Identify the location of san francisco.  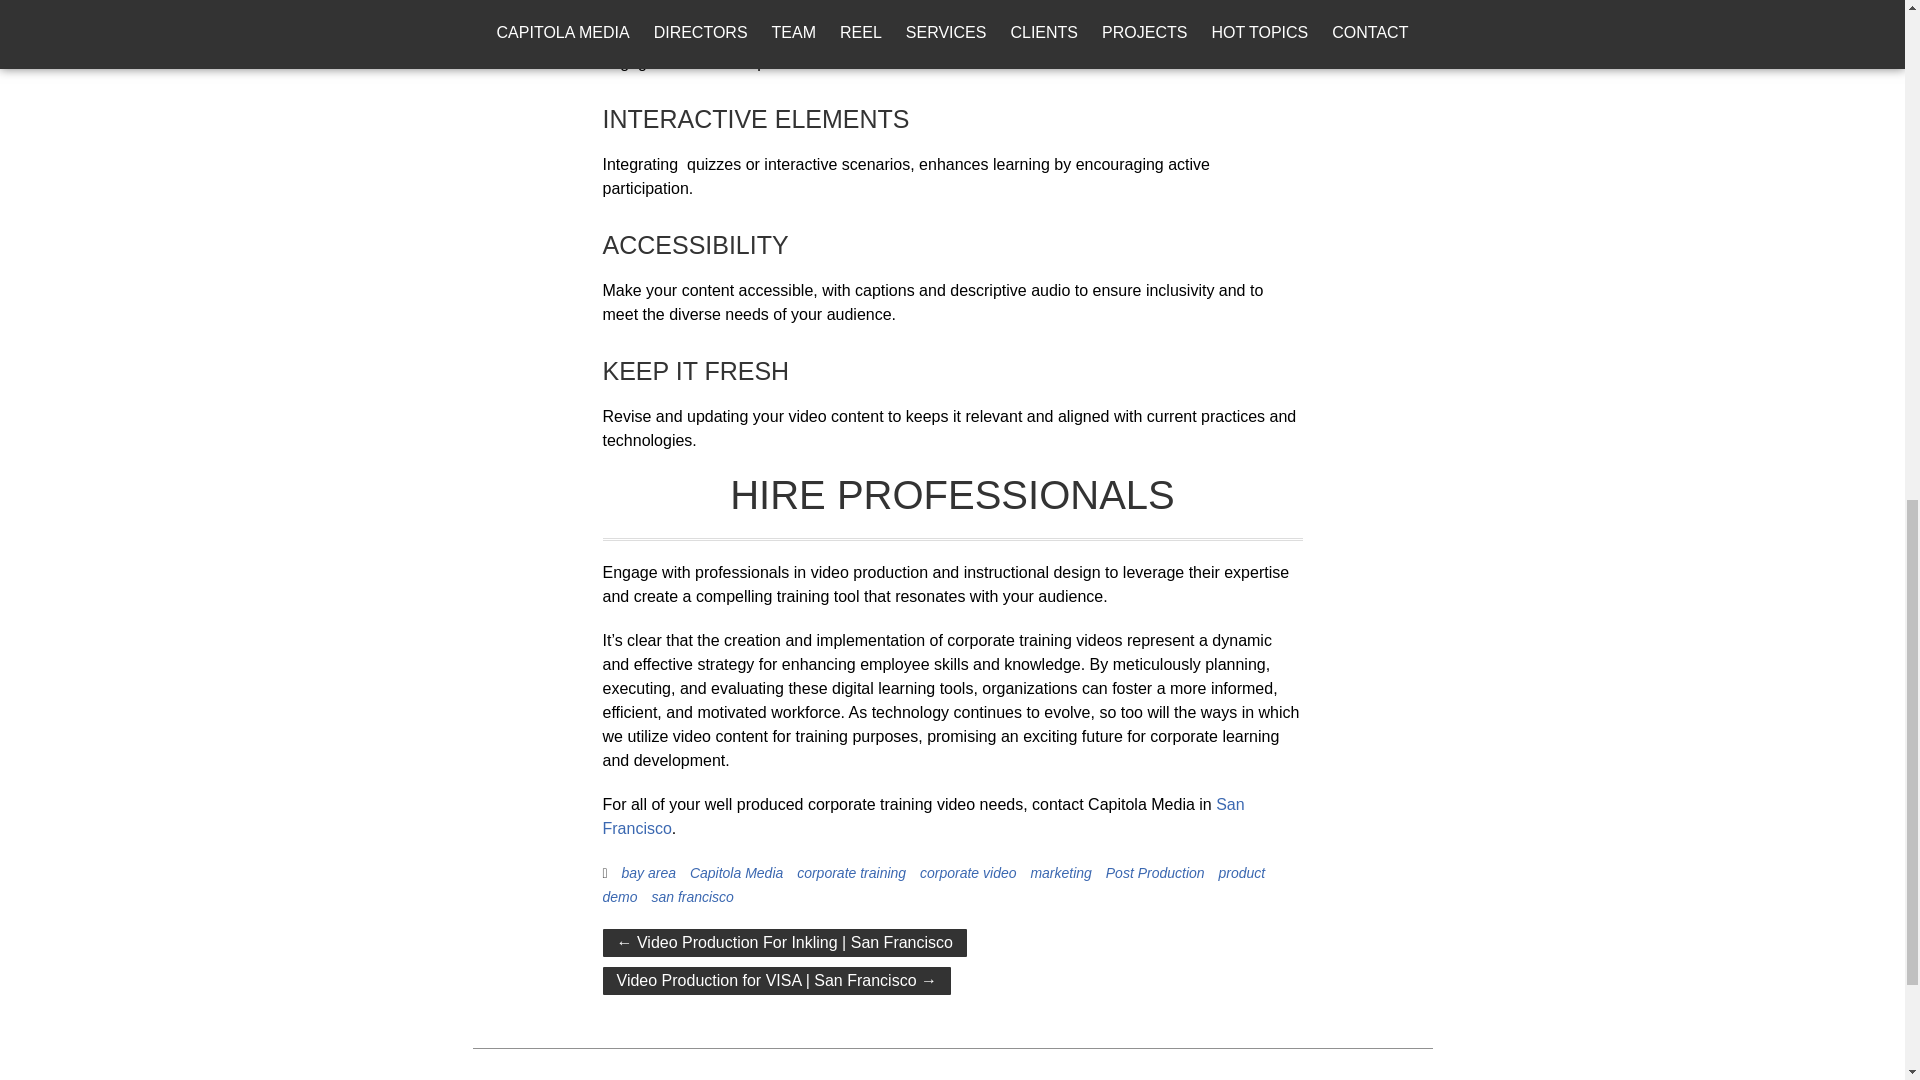
(692, 896).